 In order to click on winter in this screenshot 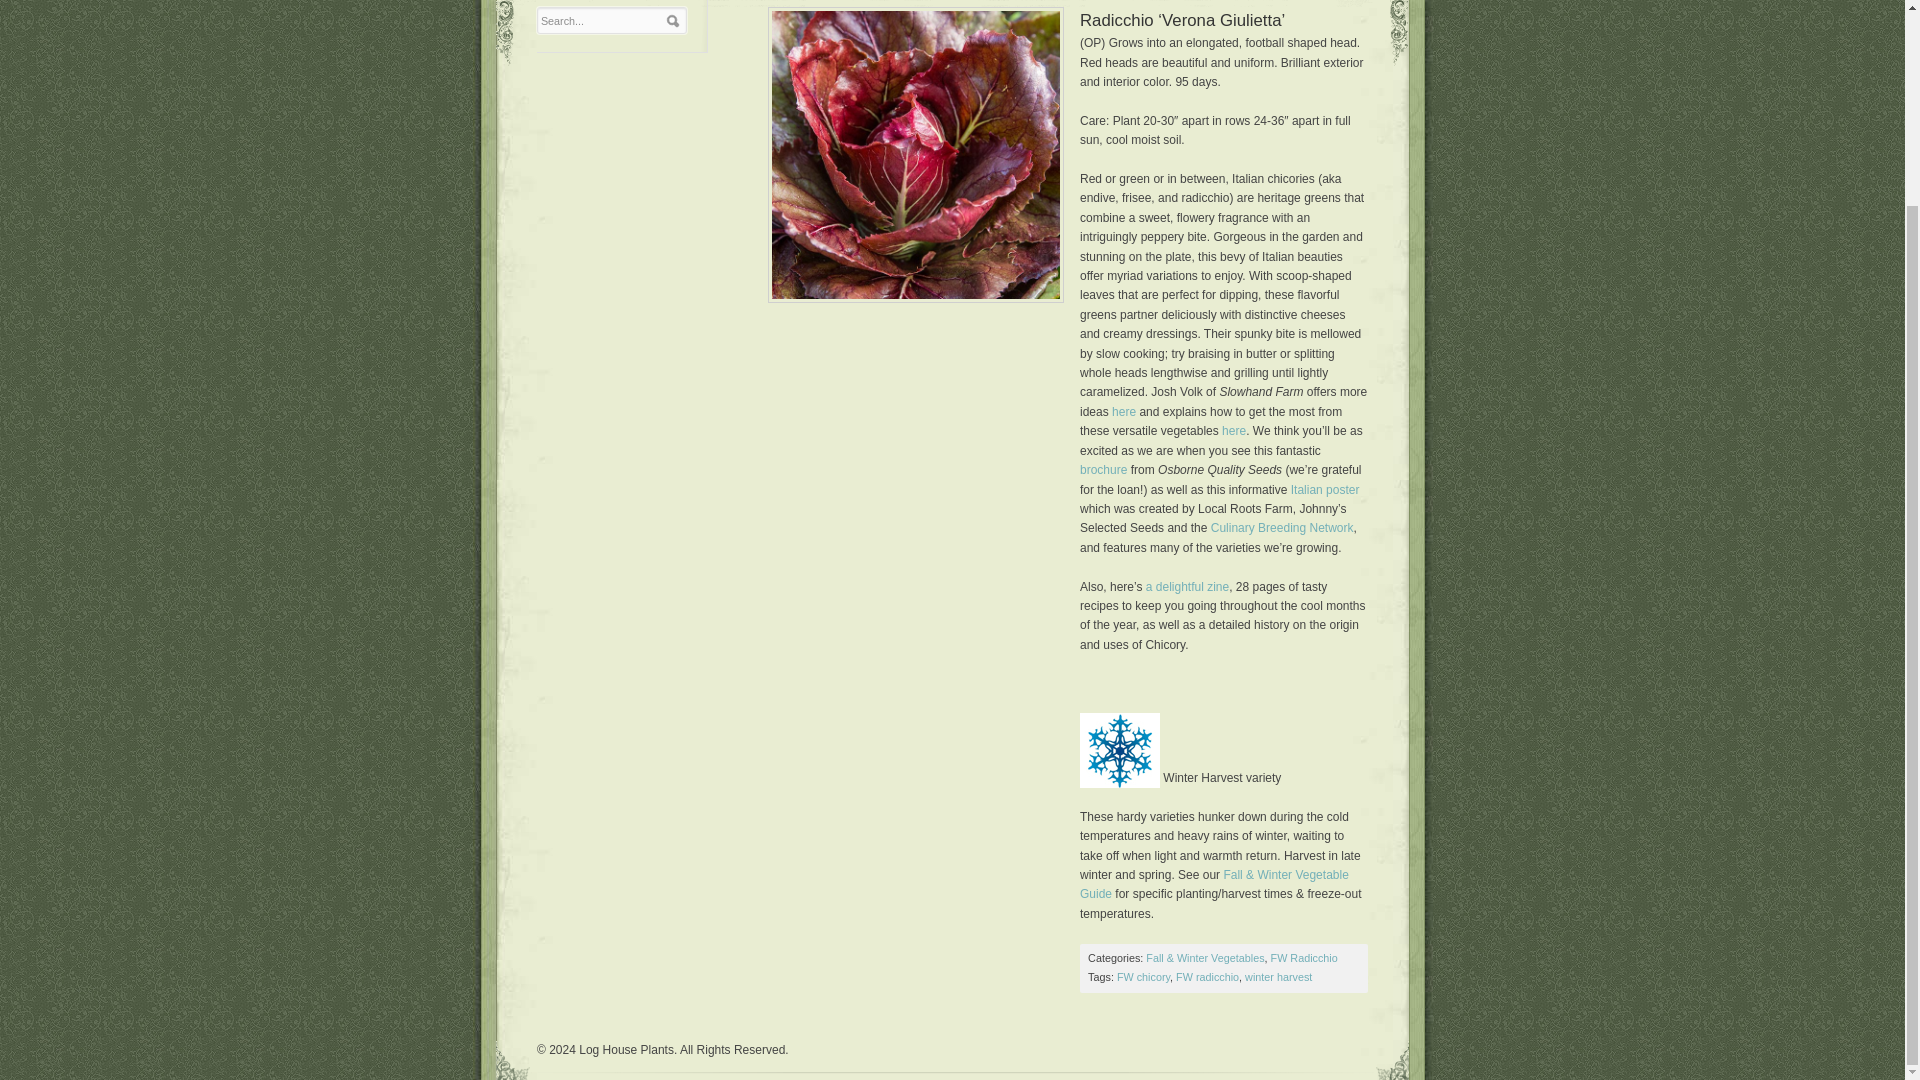, I will do `click(1119, 750)`.